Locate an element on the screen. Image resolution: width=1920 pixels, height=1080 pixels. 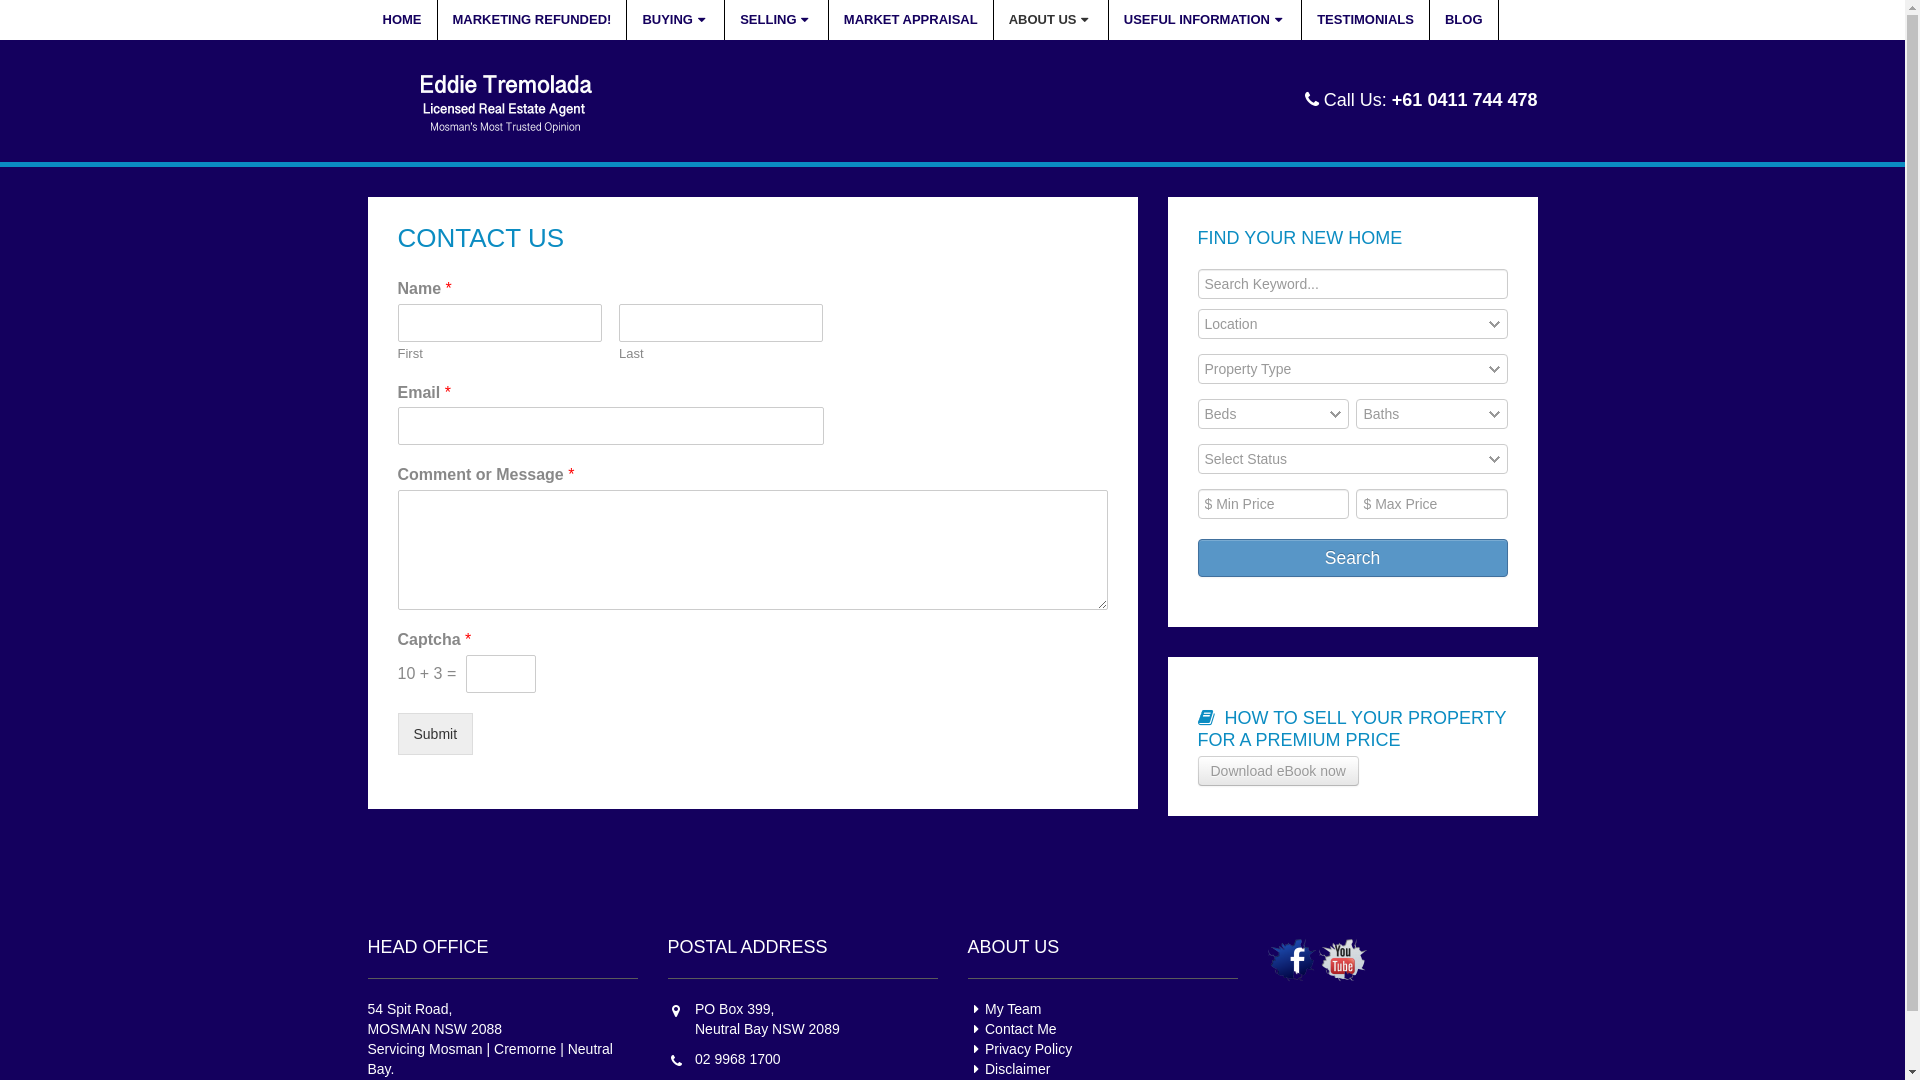
TESTIMONIALS is located at coordinates (1366, 20).